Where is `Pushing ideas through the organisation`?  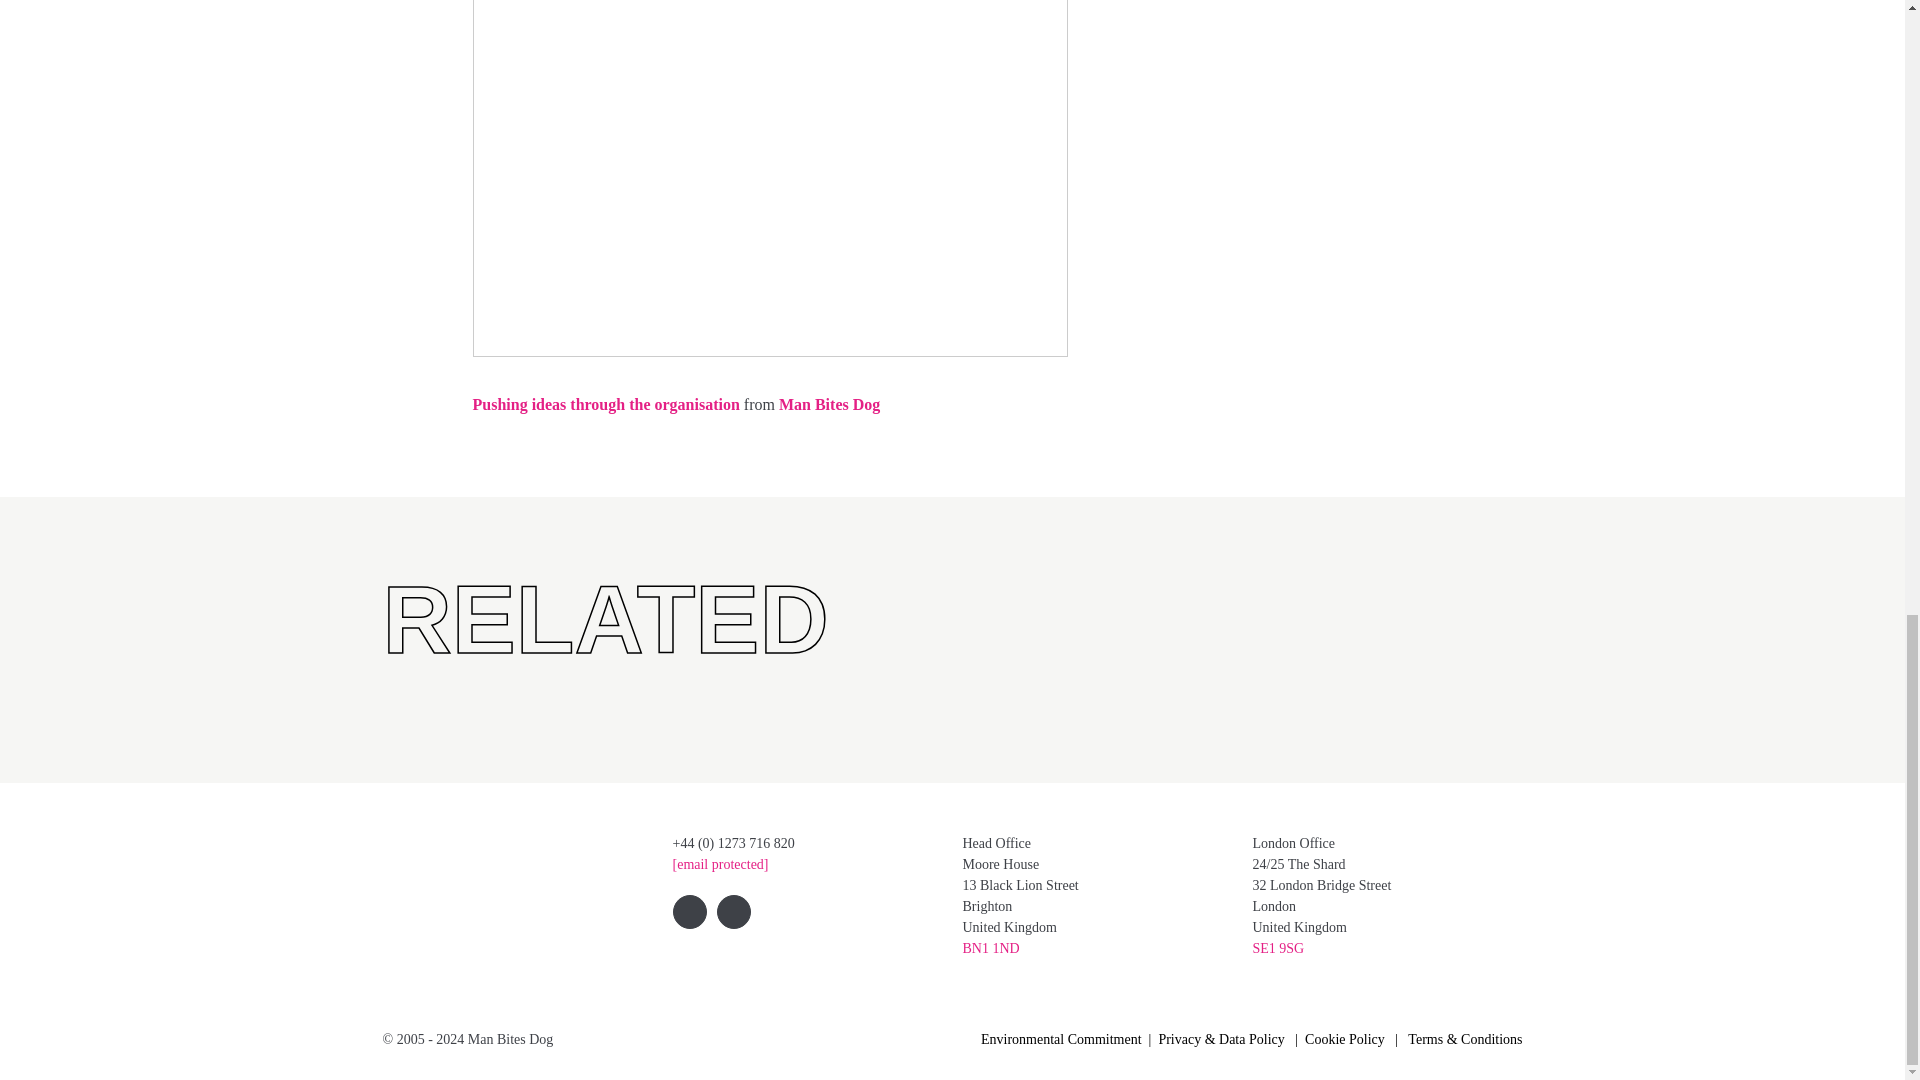 Pushing ideas through the organisation is located at coordinates (606, 404).